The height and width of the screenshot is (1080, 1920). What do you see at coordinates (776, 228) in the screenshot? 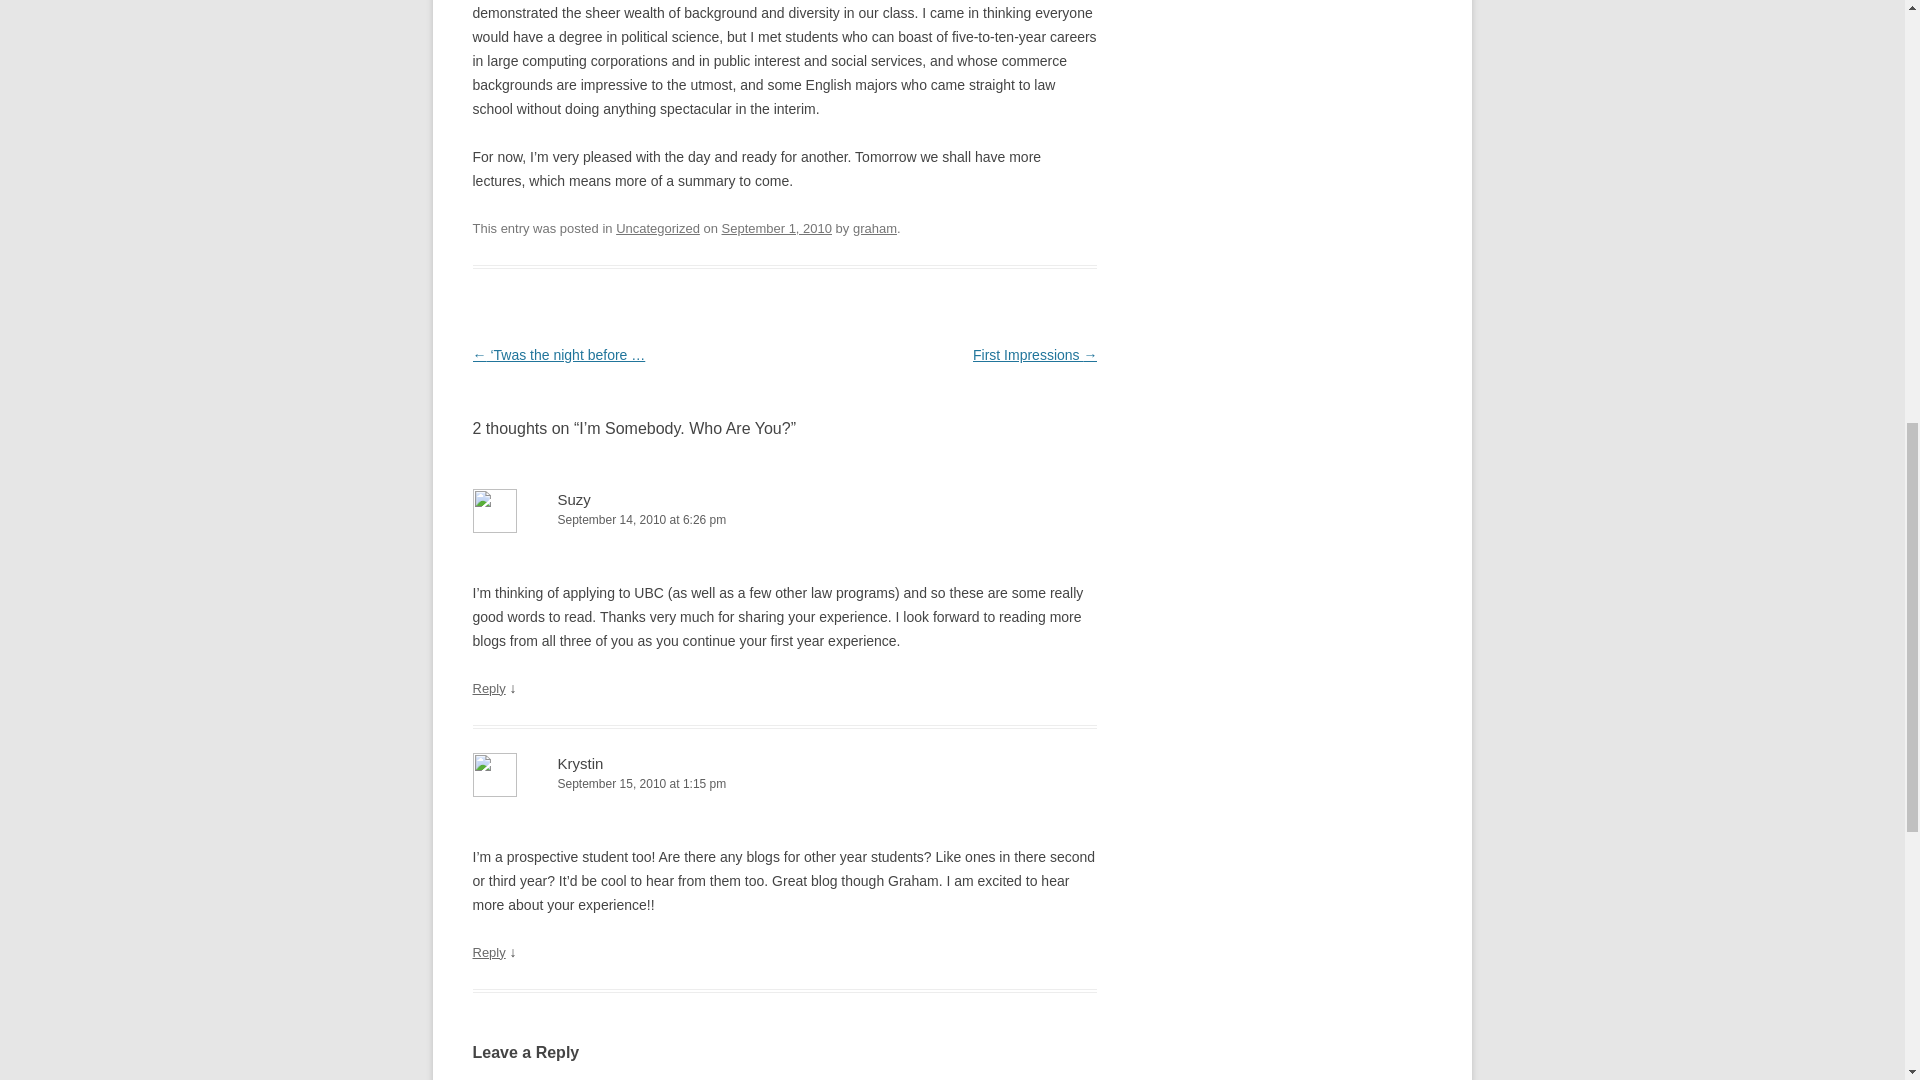
I see `5:00 pm` at bounding box center [776, 228].